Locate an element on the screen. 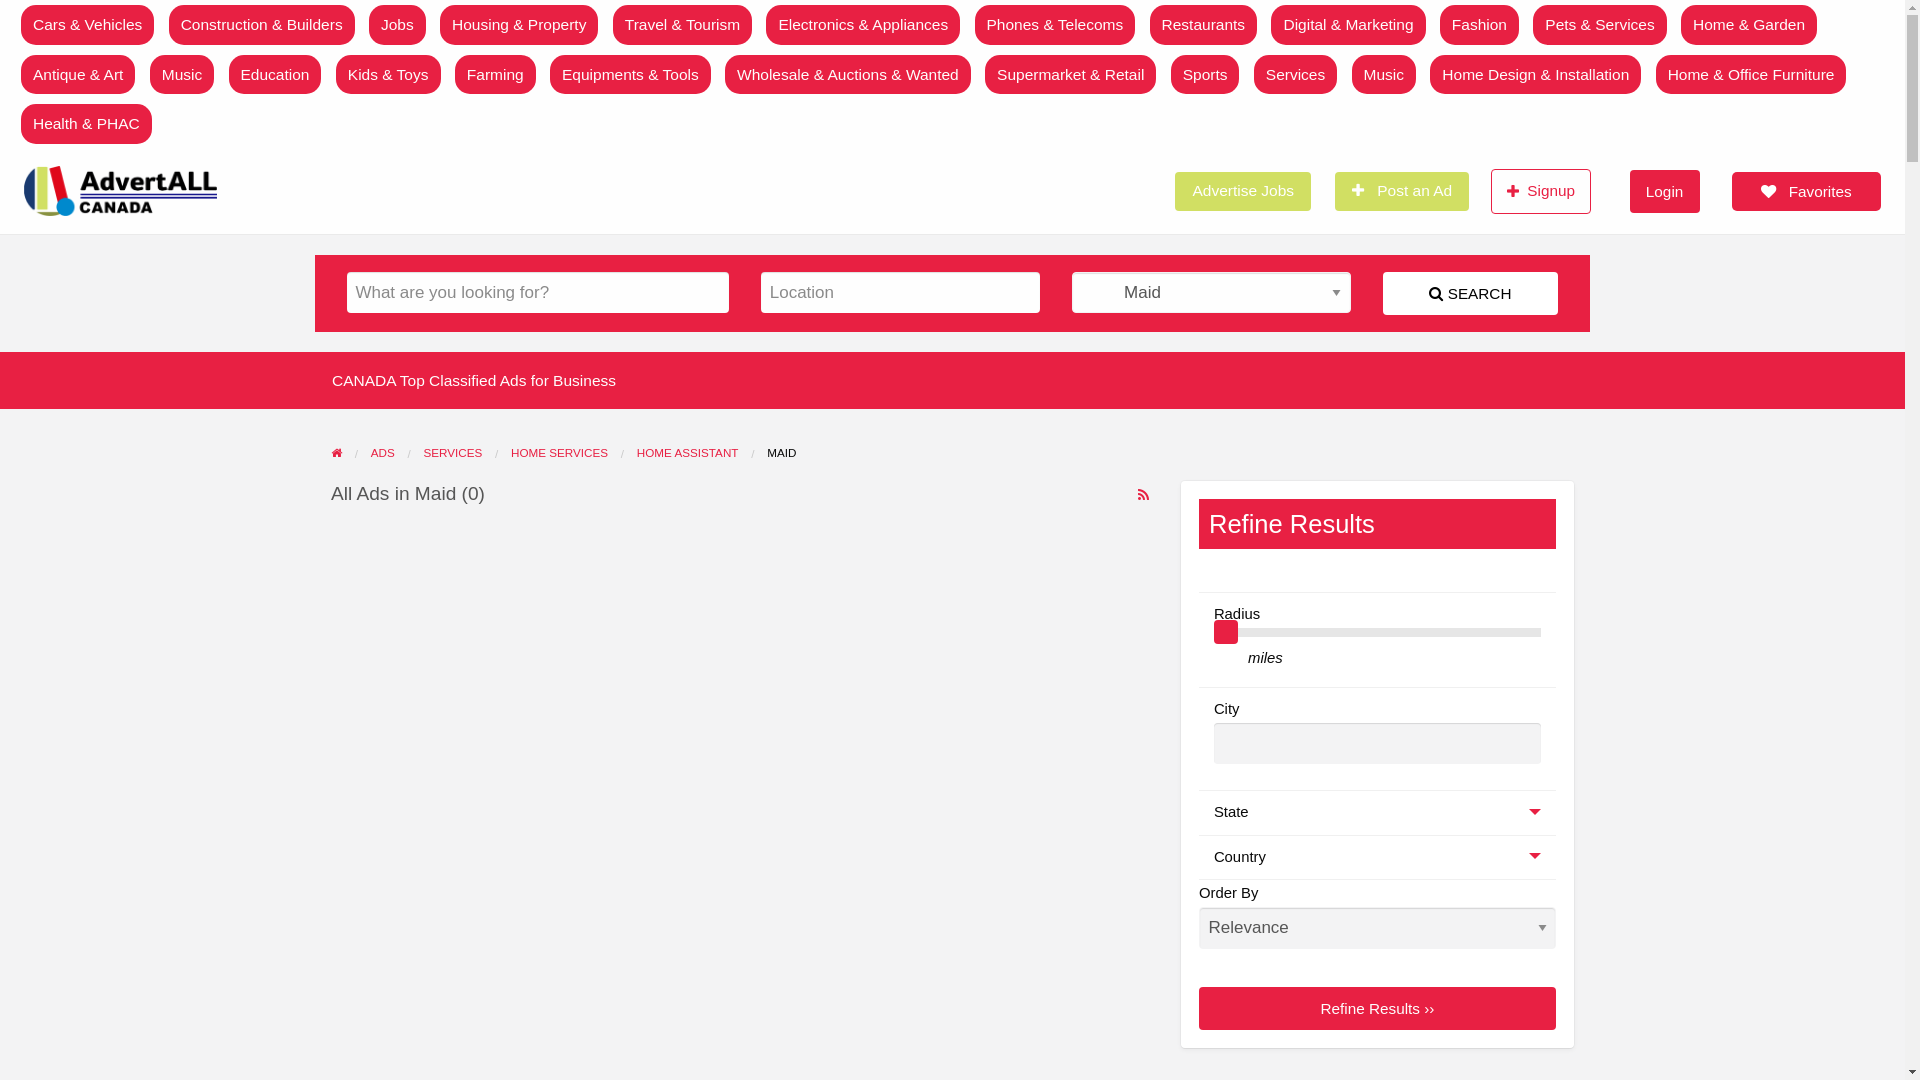 The image size is (1920, 1080). Advertise Jobs is located at coordinates (1243, 192).